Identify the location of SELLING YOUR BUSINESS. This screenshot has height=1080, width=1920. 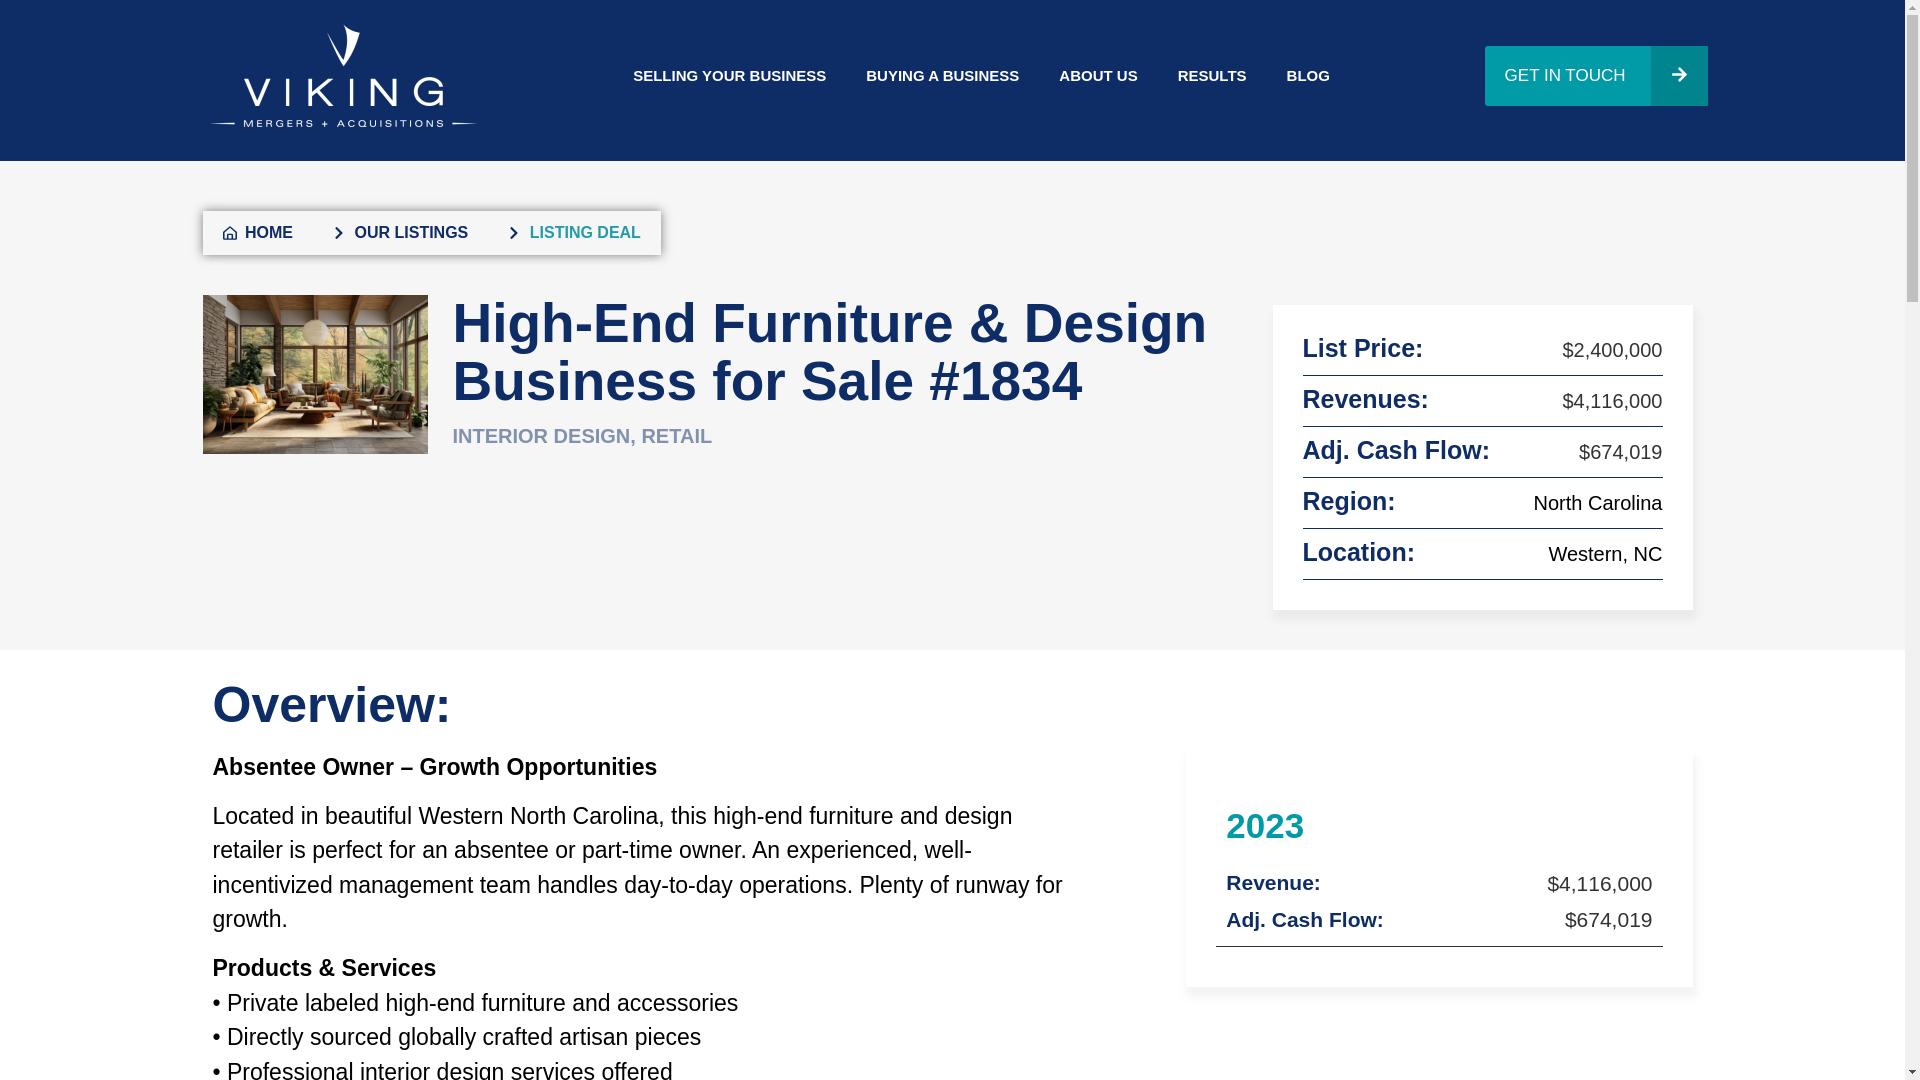
(729, 74).